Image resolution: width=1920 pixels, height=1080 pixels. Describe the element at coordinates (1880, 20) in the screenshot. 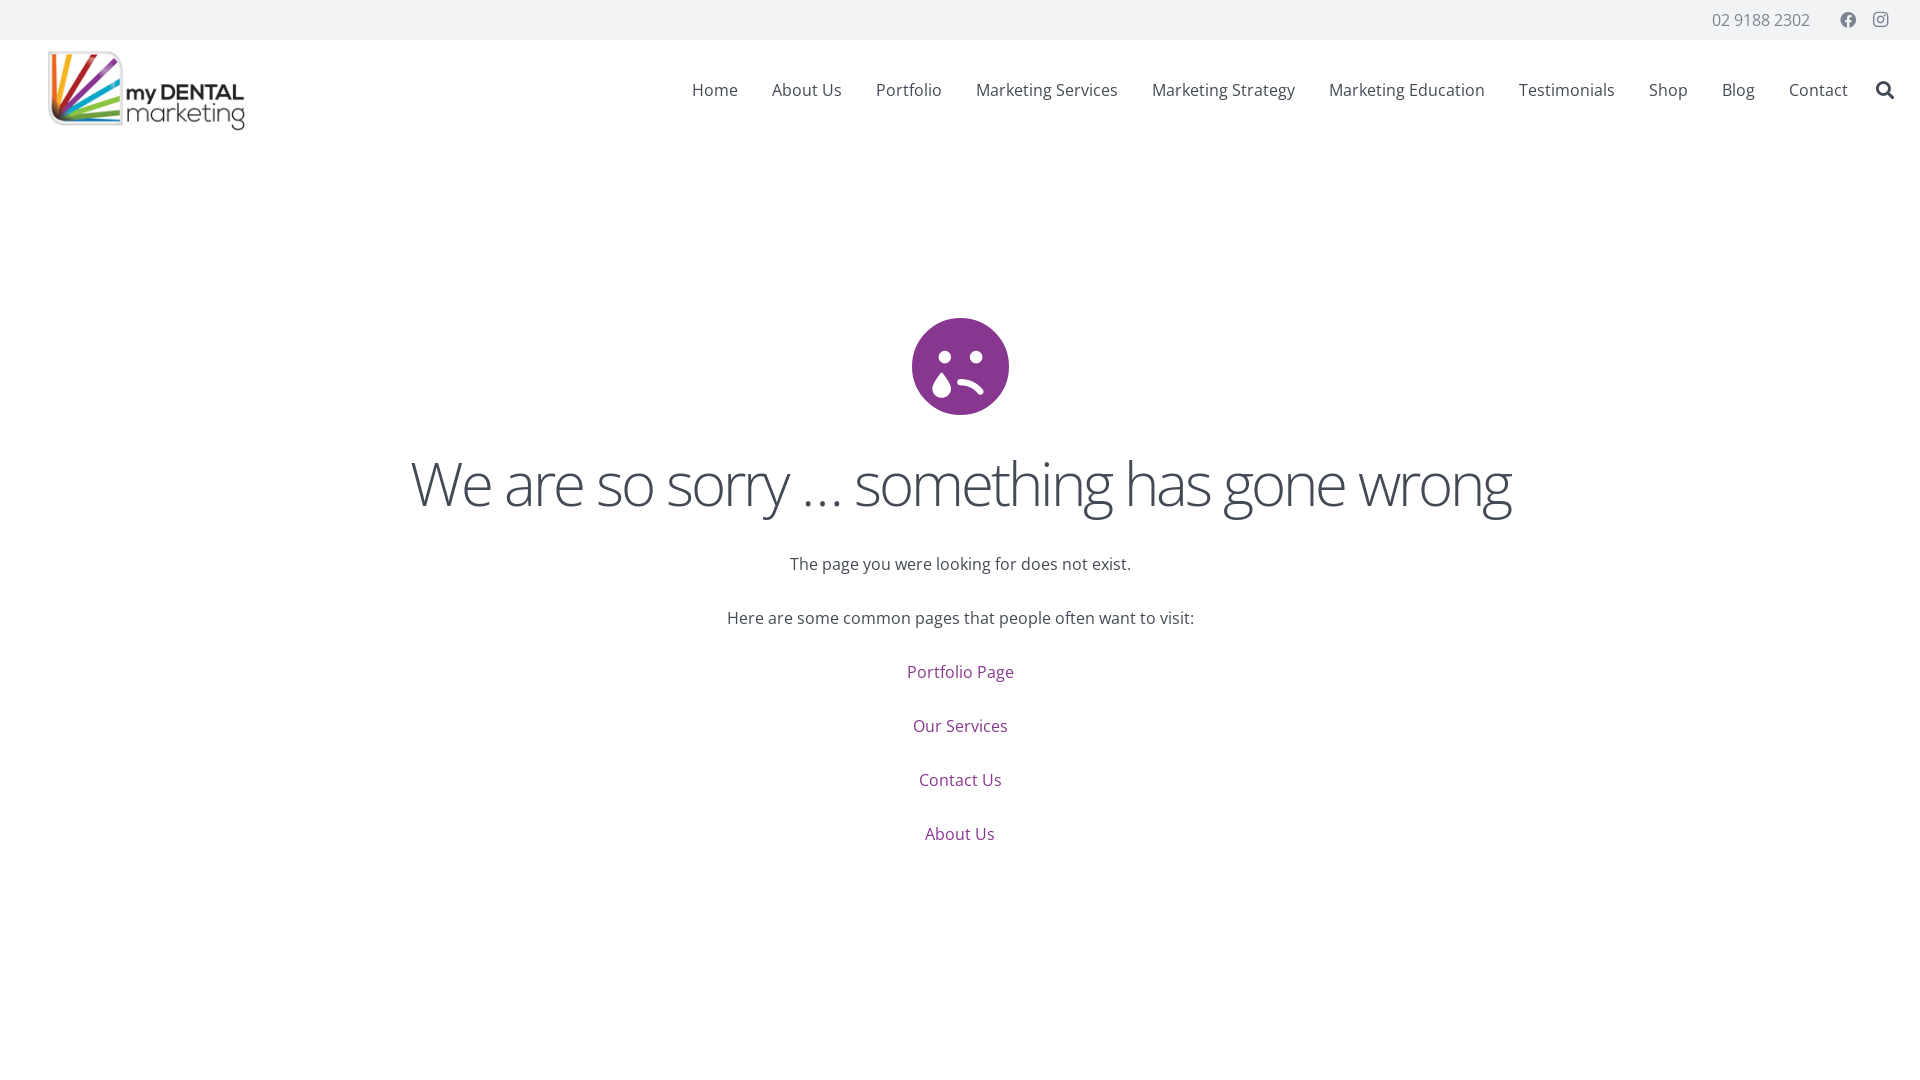

I see `Instagram` at that location.